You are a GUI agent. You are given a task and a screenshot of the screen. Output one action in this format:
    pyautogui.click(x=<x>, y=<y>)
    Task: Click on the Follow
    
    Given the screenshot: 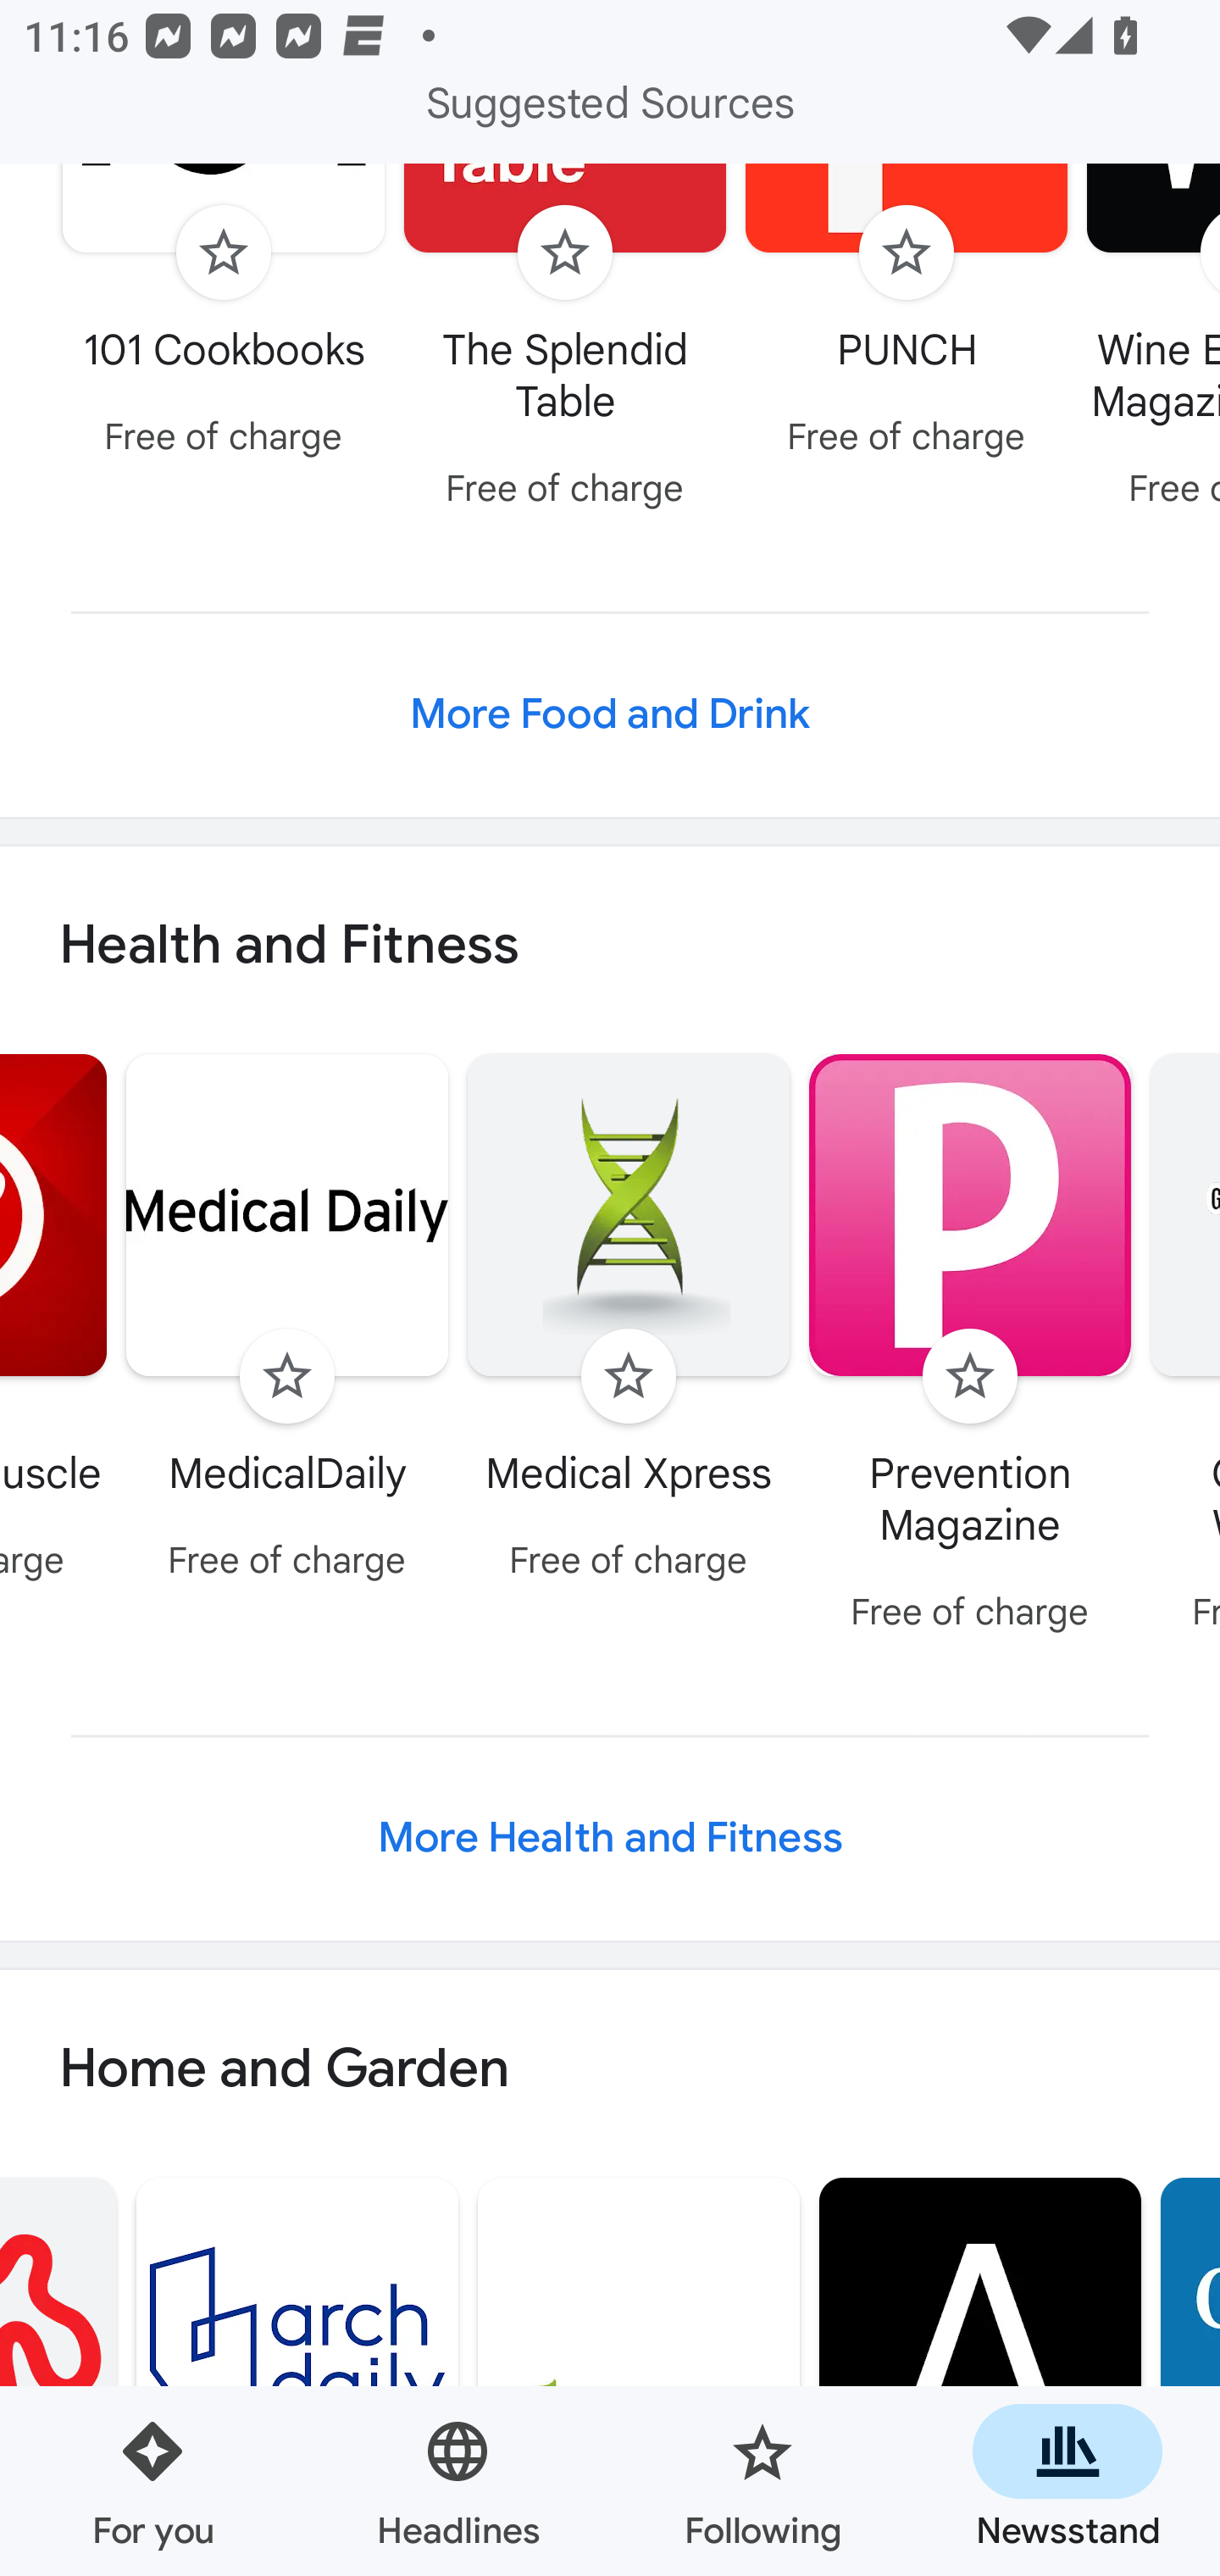 What is the action you would take?
    pyautogui.click(x=286, y=1376)
    